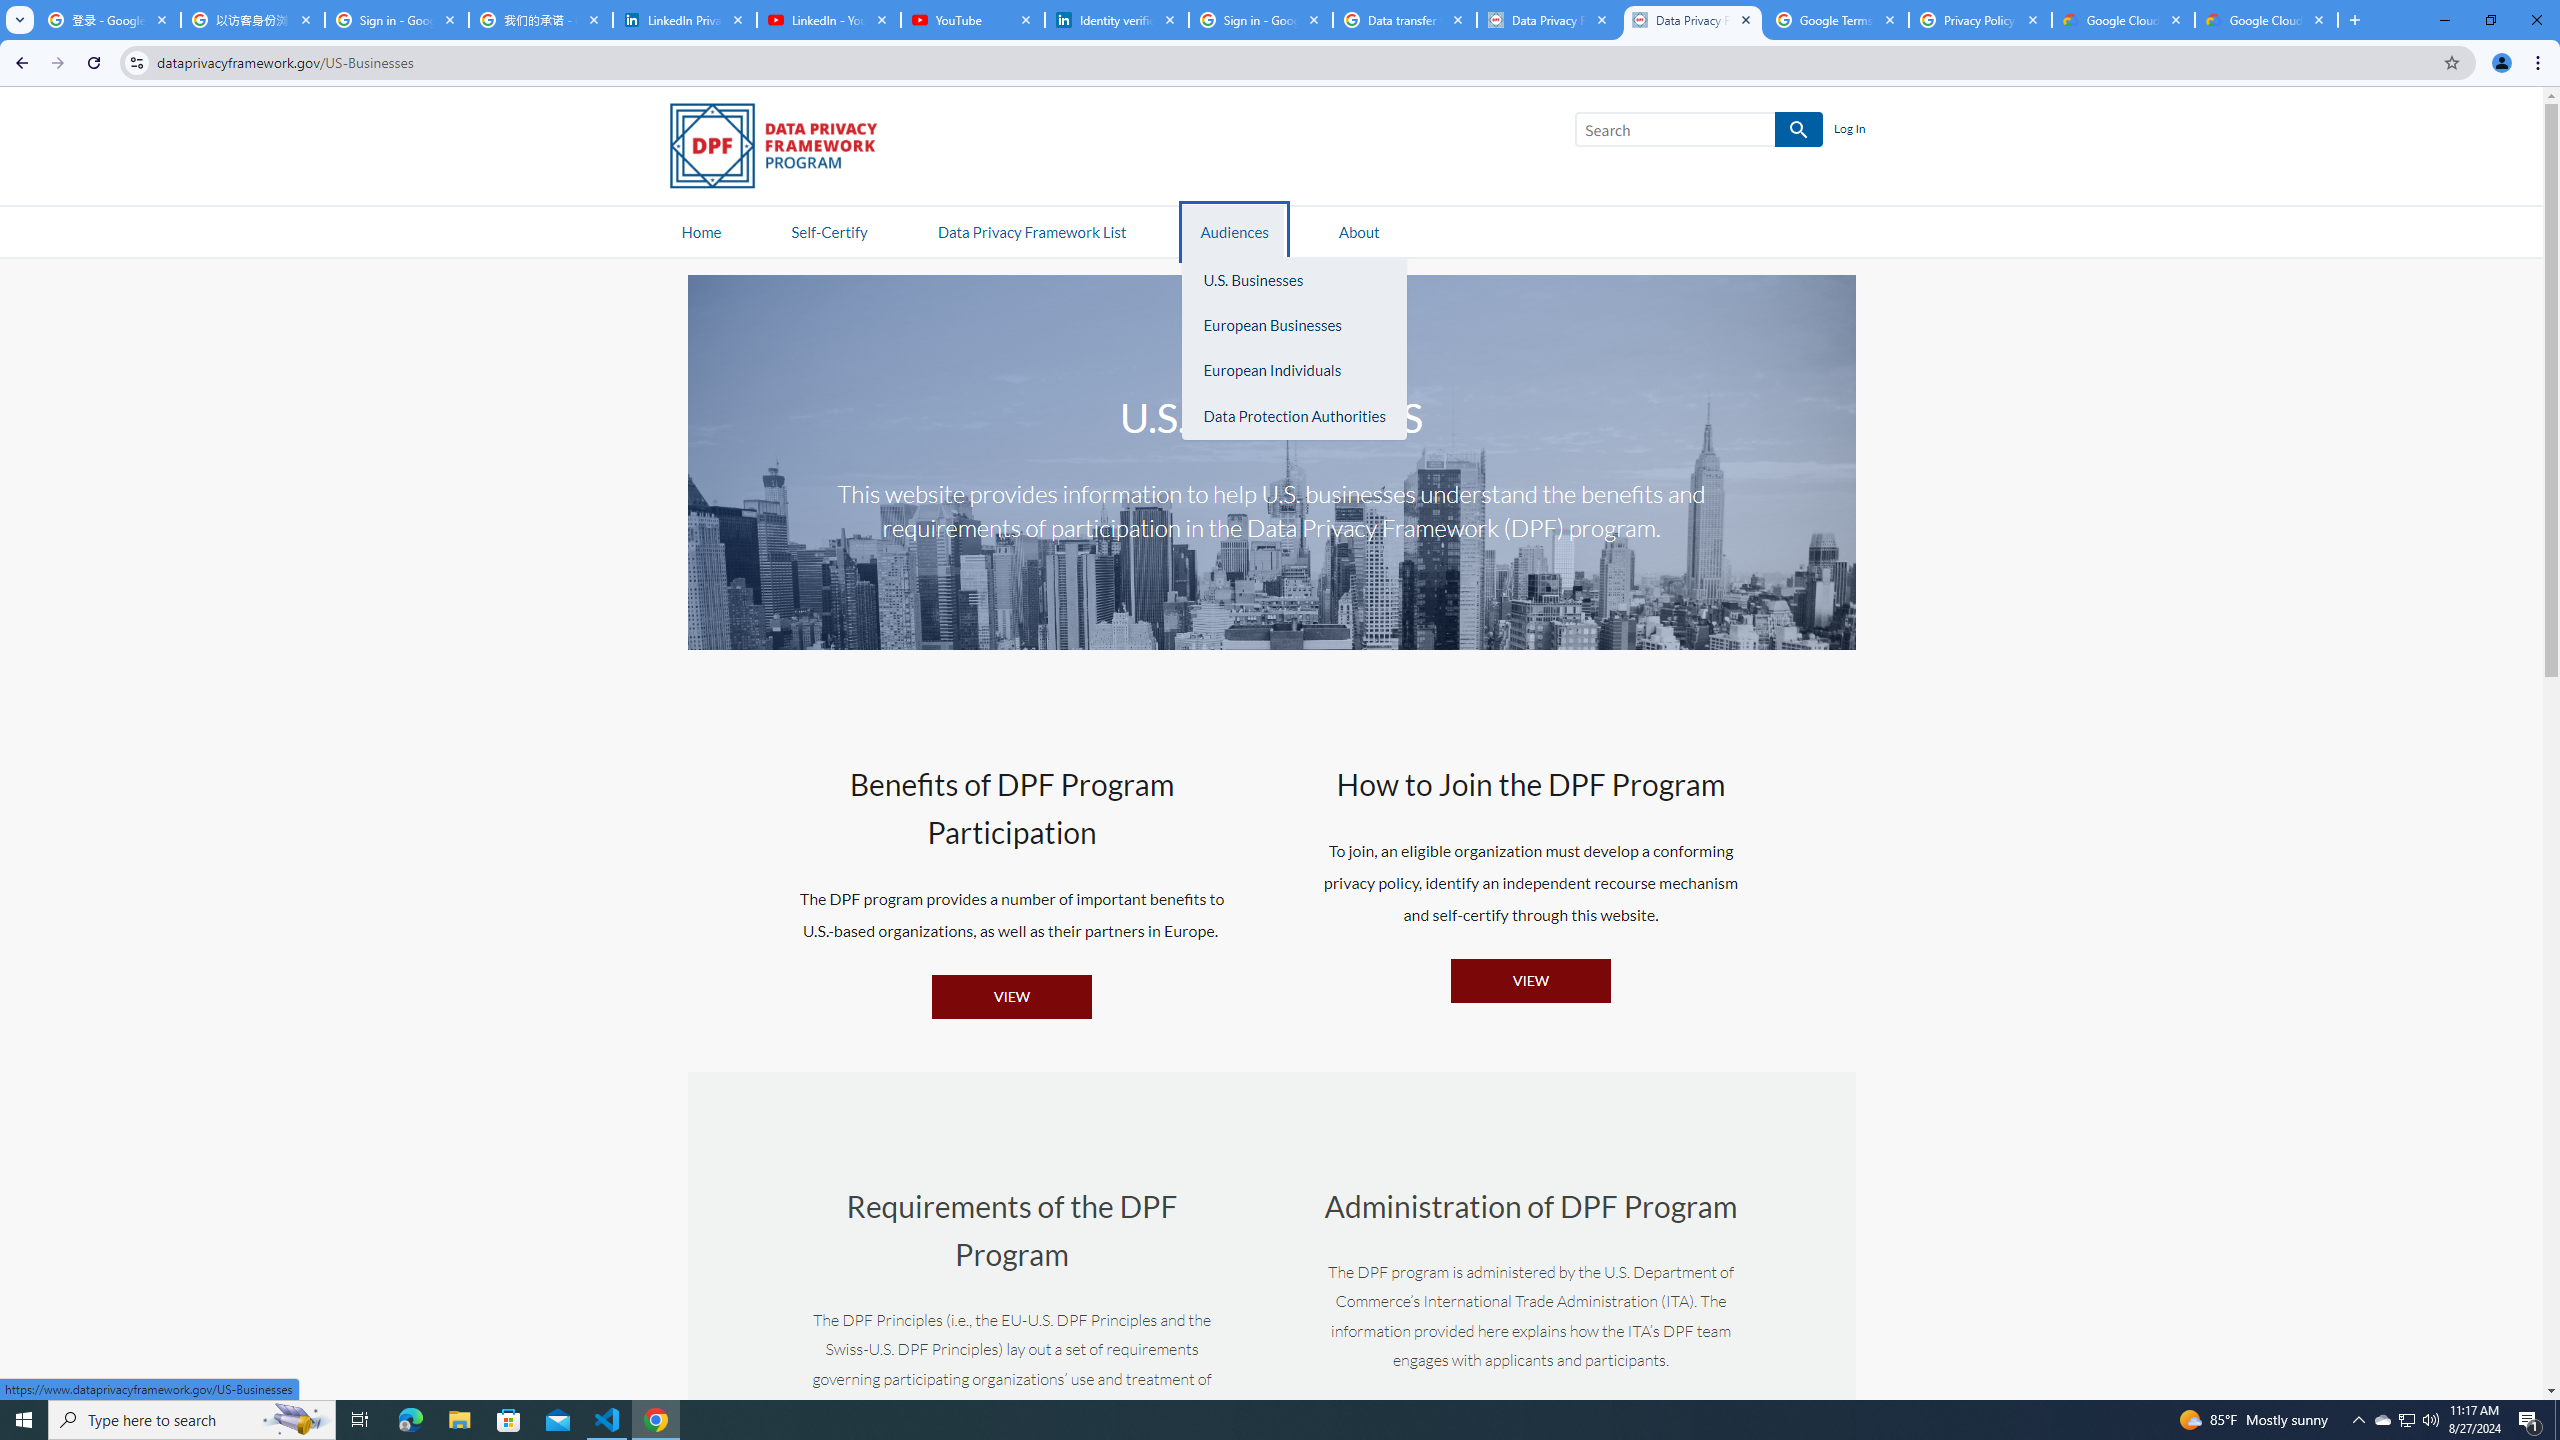 Image resolution: width=2560 pixels, height=1440 pixels. What do you see at coordinates (783, 150) in the screenshot?
I see `Data Privacy Framework Logo - Link to Homepage` at bounding box center [783, 150].